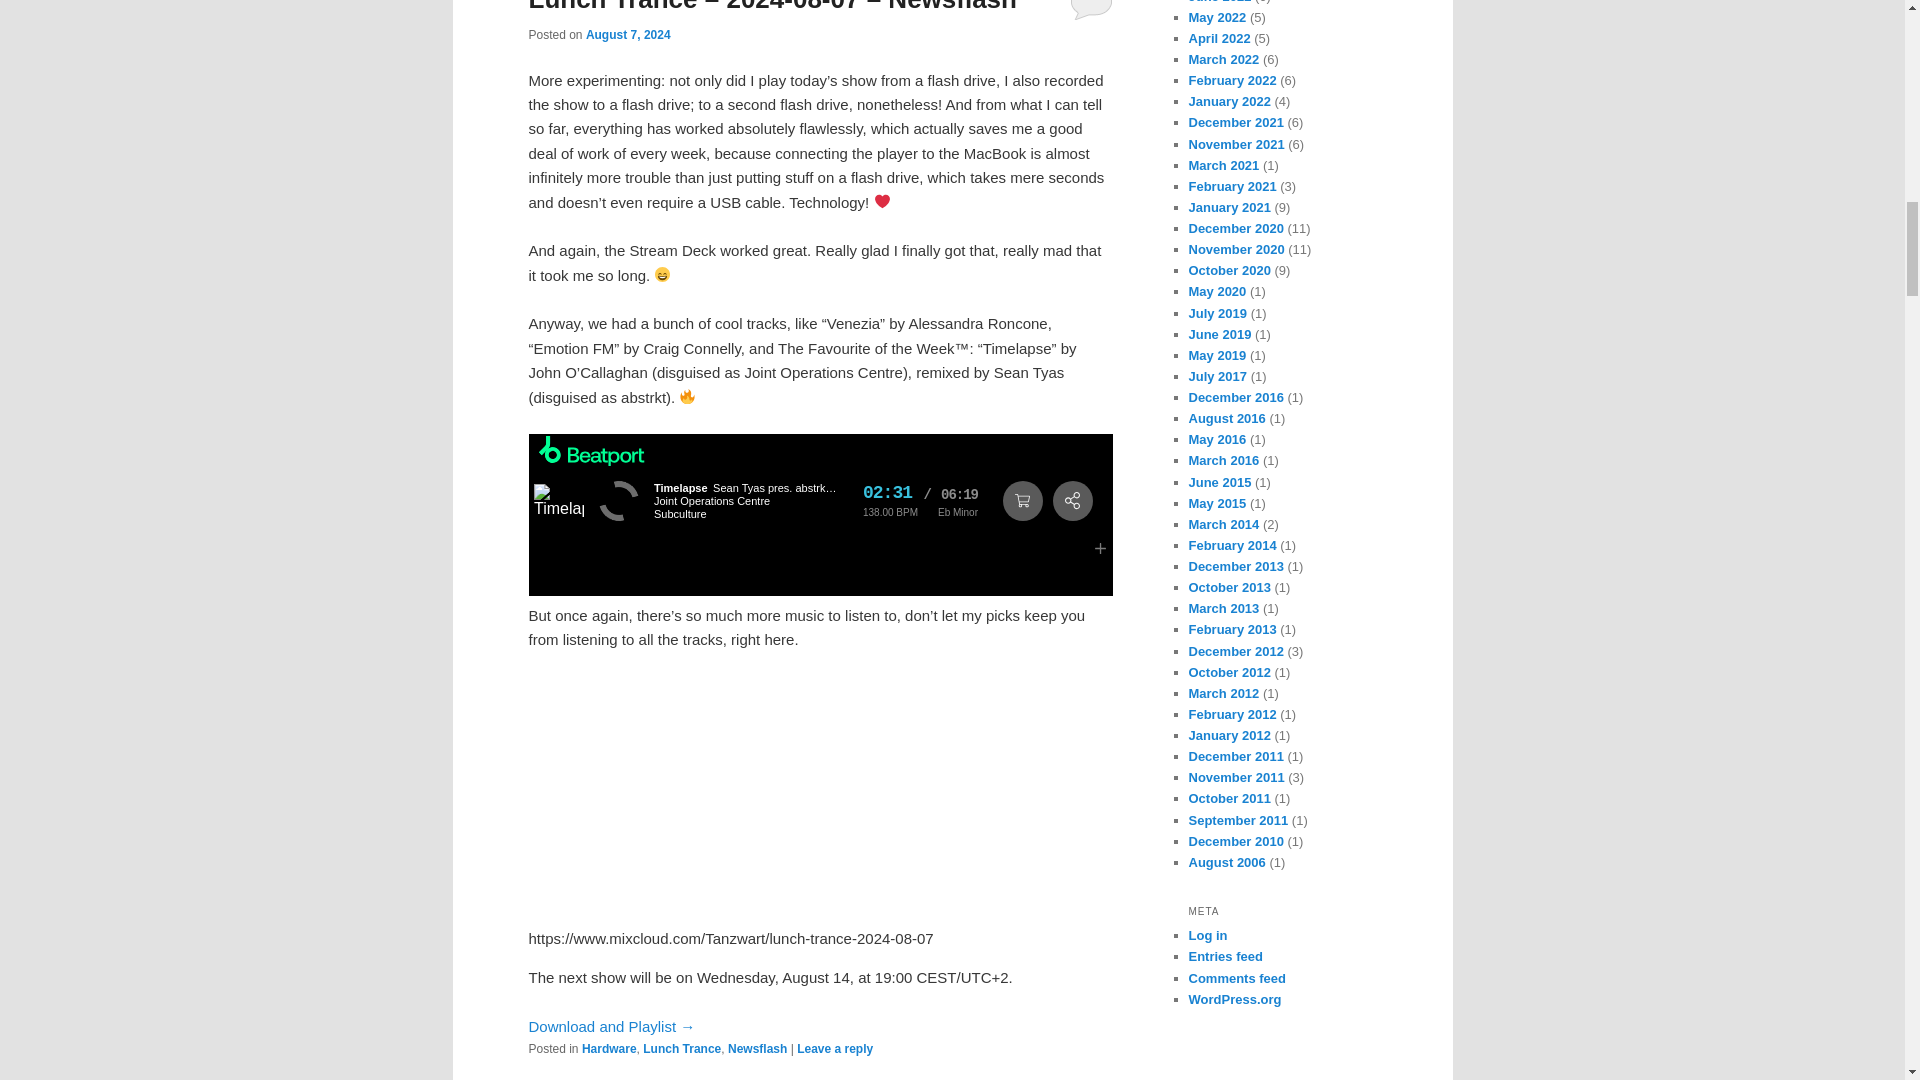  Describe the element at coordinates (757, 1049) in the screenshot. I see `Newsflash` at that location.